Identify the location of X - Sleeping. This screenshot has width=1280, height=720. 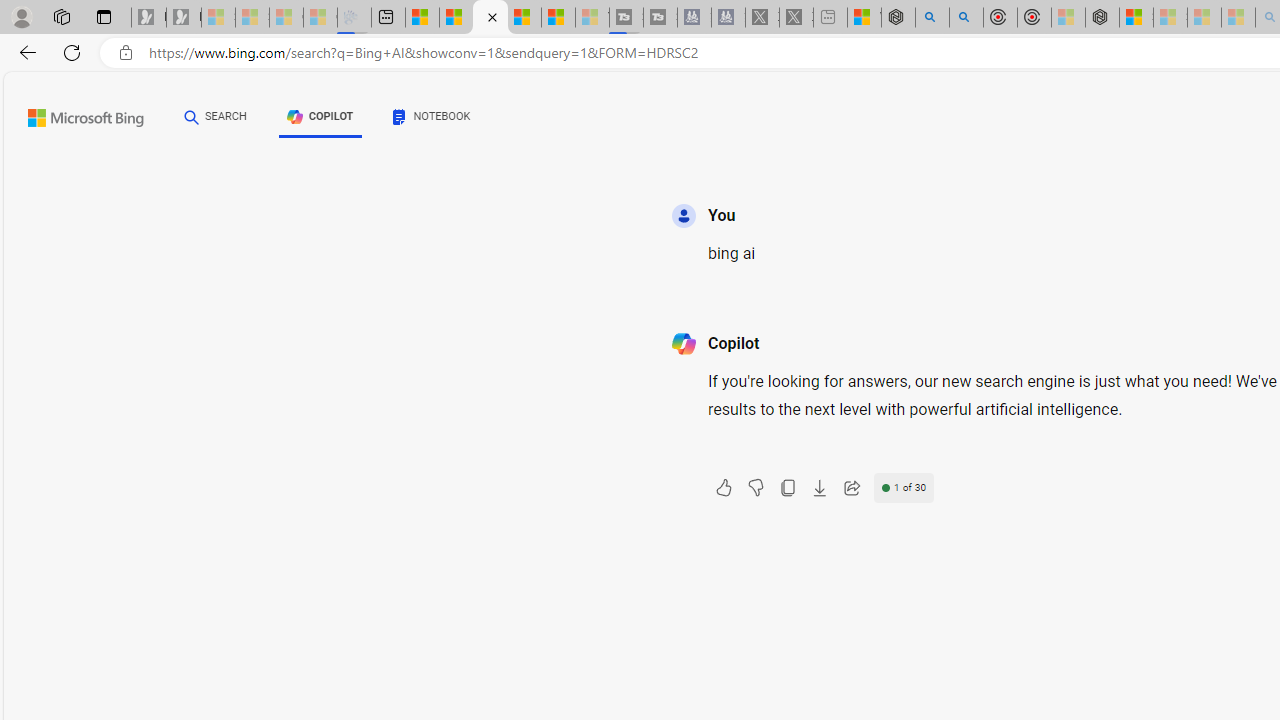
(796, 18).